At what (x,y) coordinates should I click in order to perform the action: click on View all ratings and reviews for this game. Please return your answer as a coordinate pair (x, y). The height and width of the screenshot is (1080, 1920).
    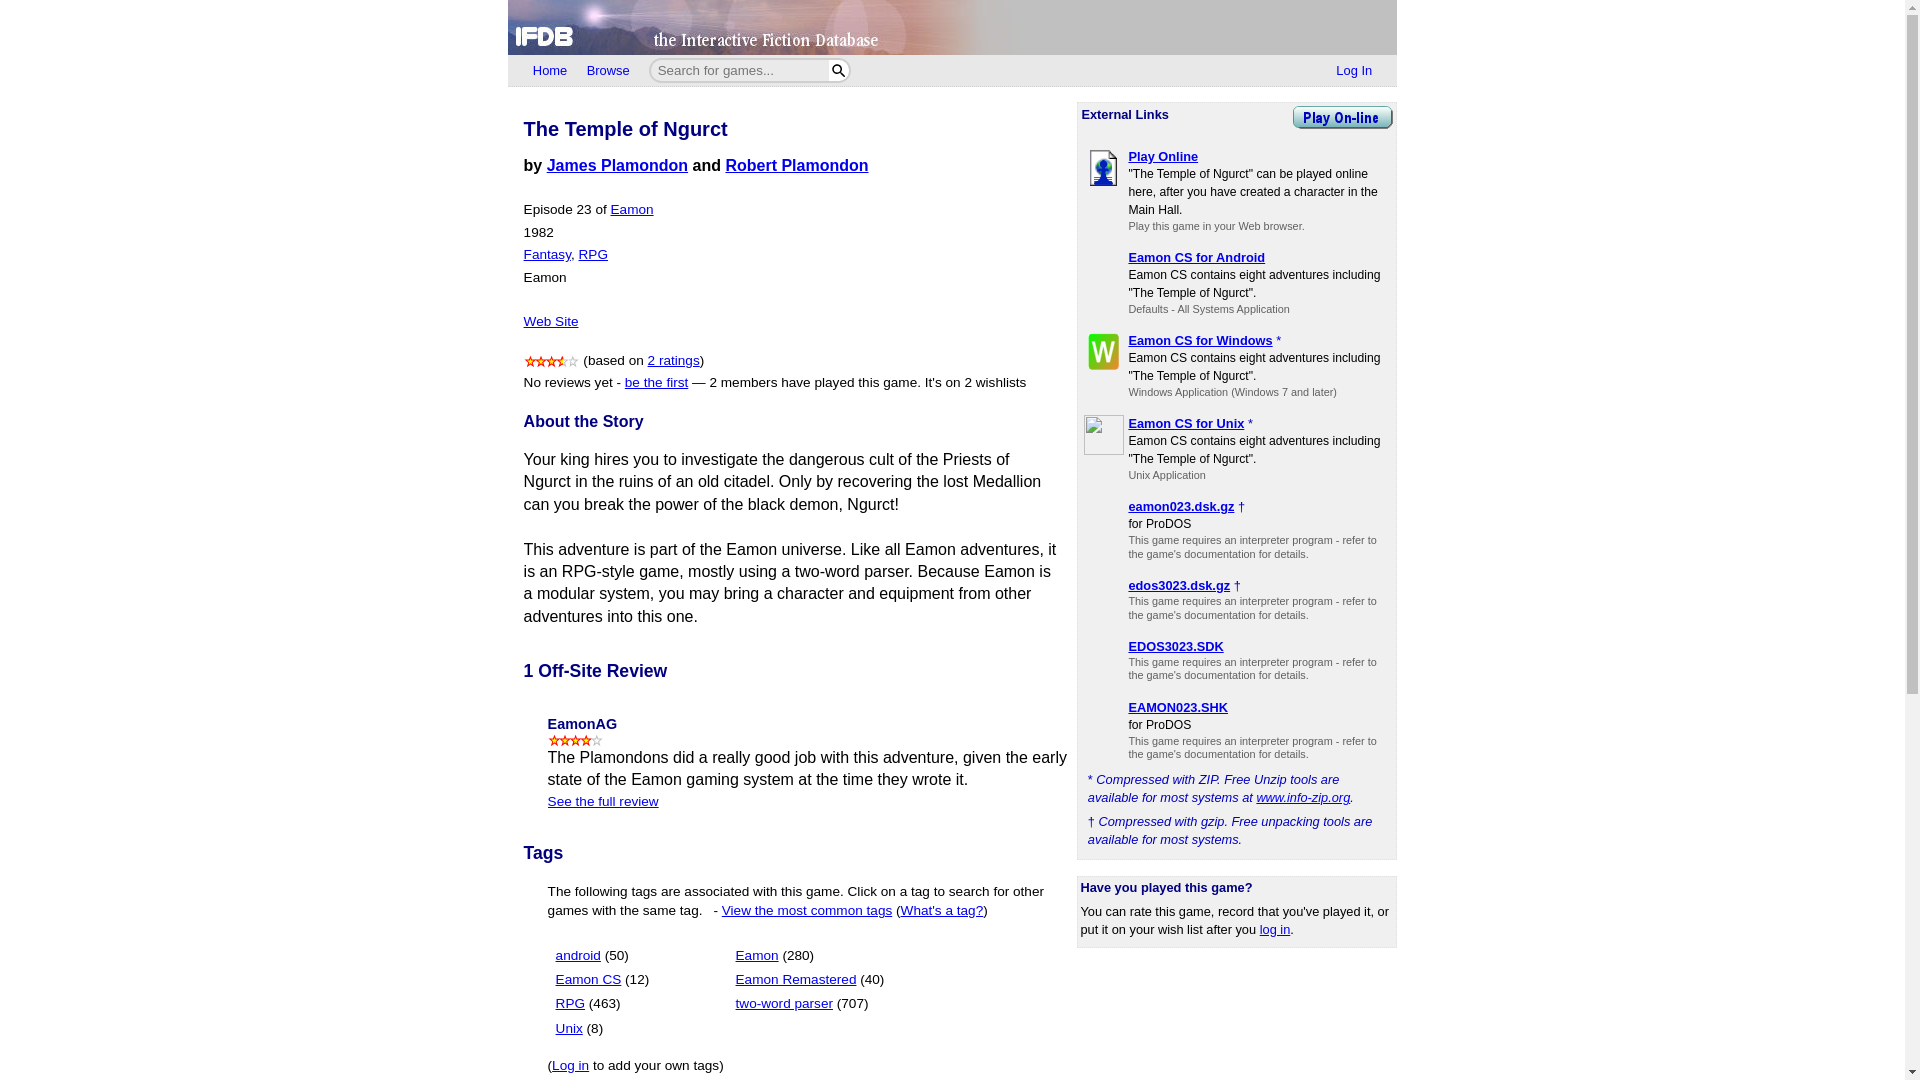
    Looking at the image, I should click on (674, 360).